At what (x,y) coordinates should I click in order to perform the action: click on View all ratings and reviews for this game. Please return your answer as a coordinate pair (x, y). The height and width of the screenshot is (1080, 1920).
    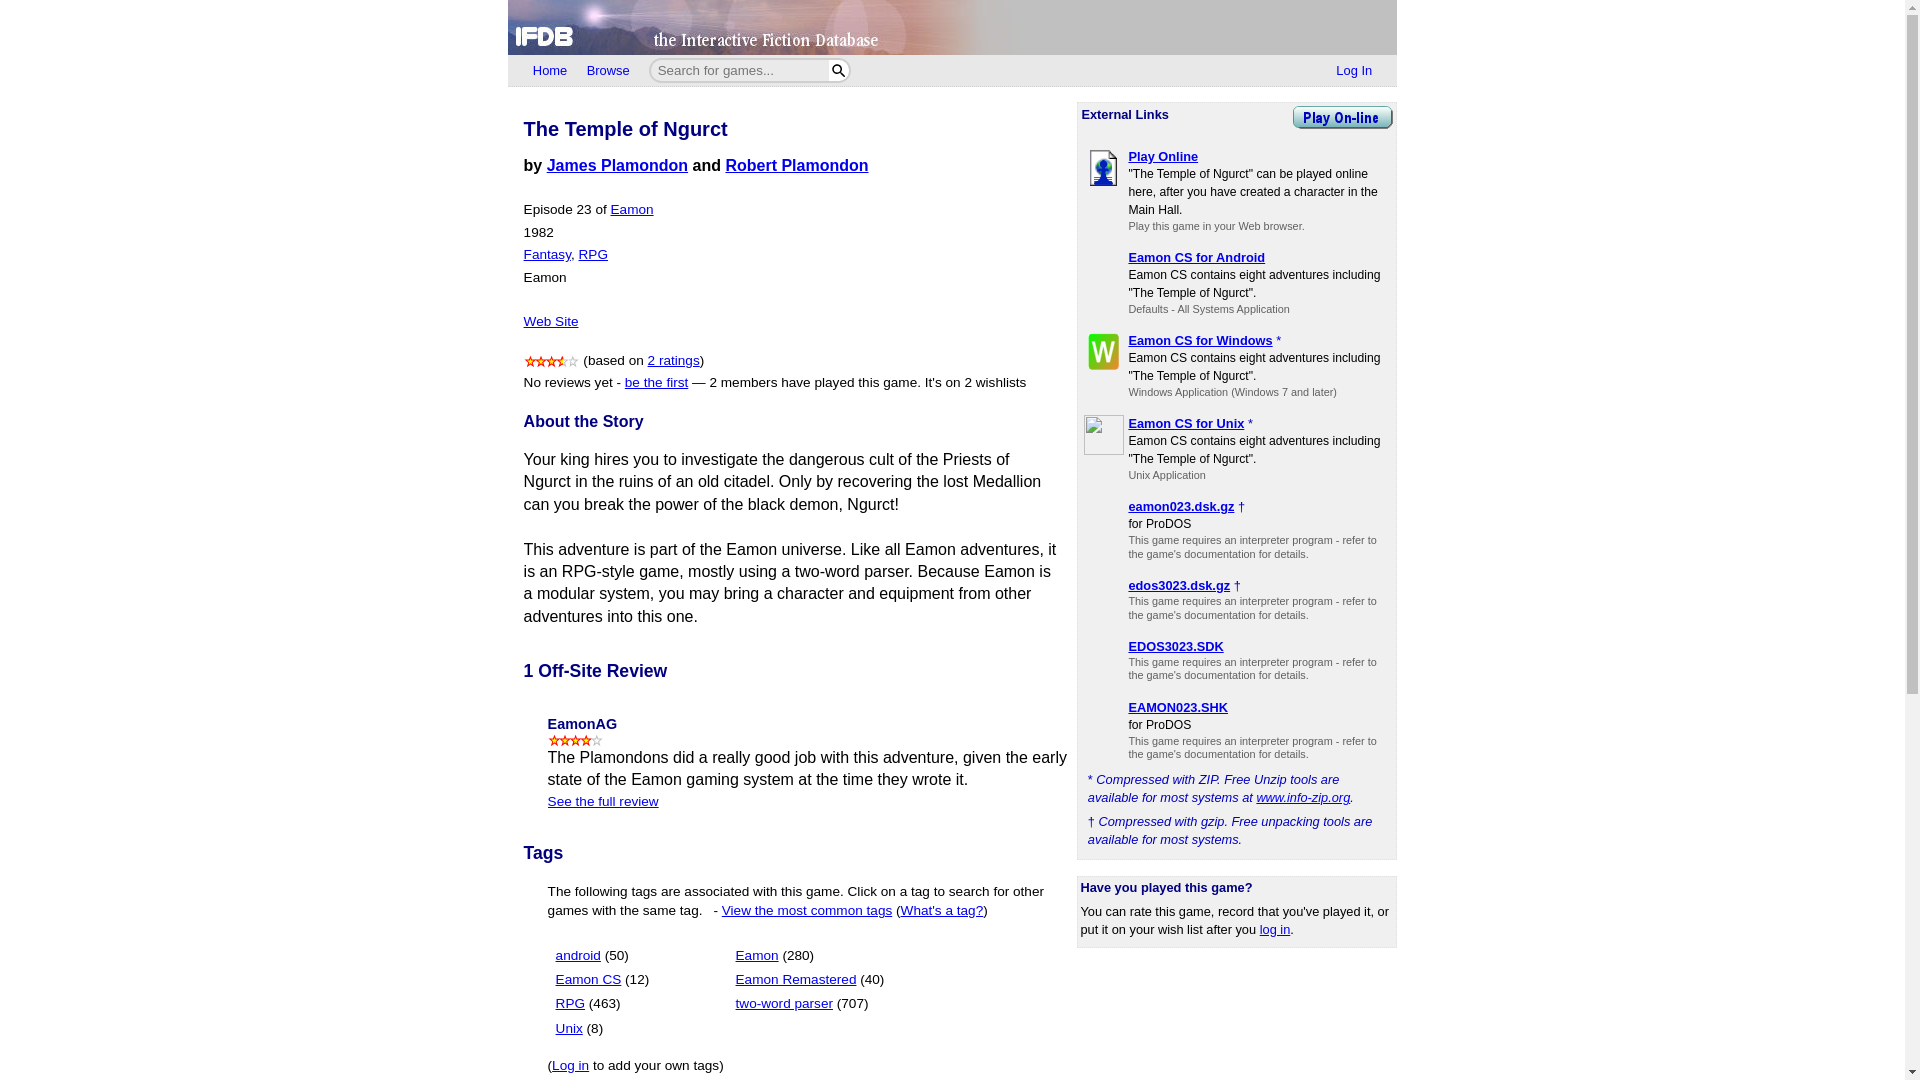
    Looking at the image, I should click on (674, 360).